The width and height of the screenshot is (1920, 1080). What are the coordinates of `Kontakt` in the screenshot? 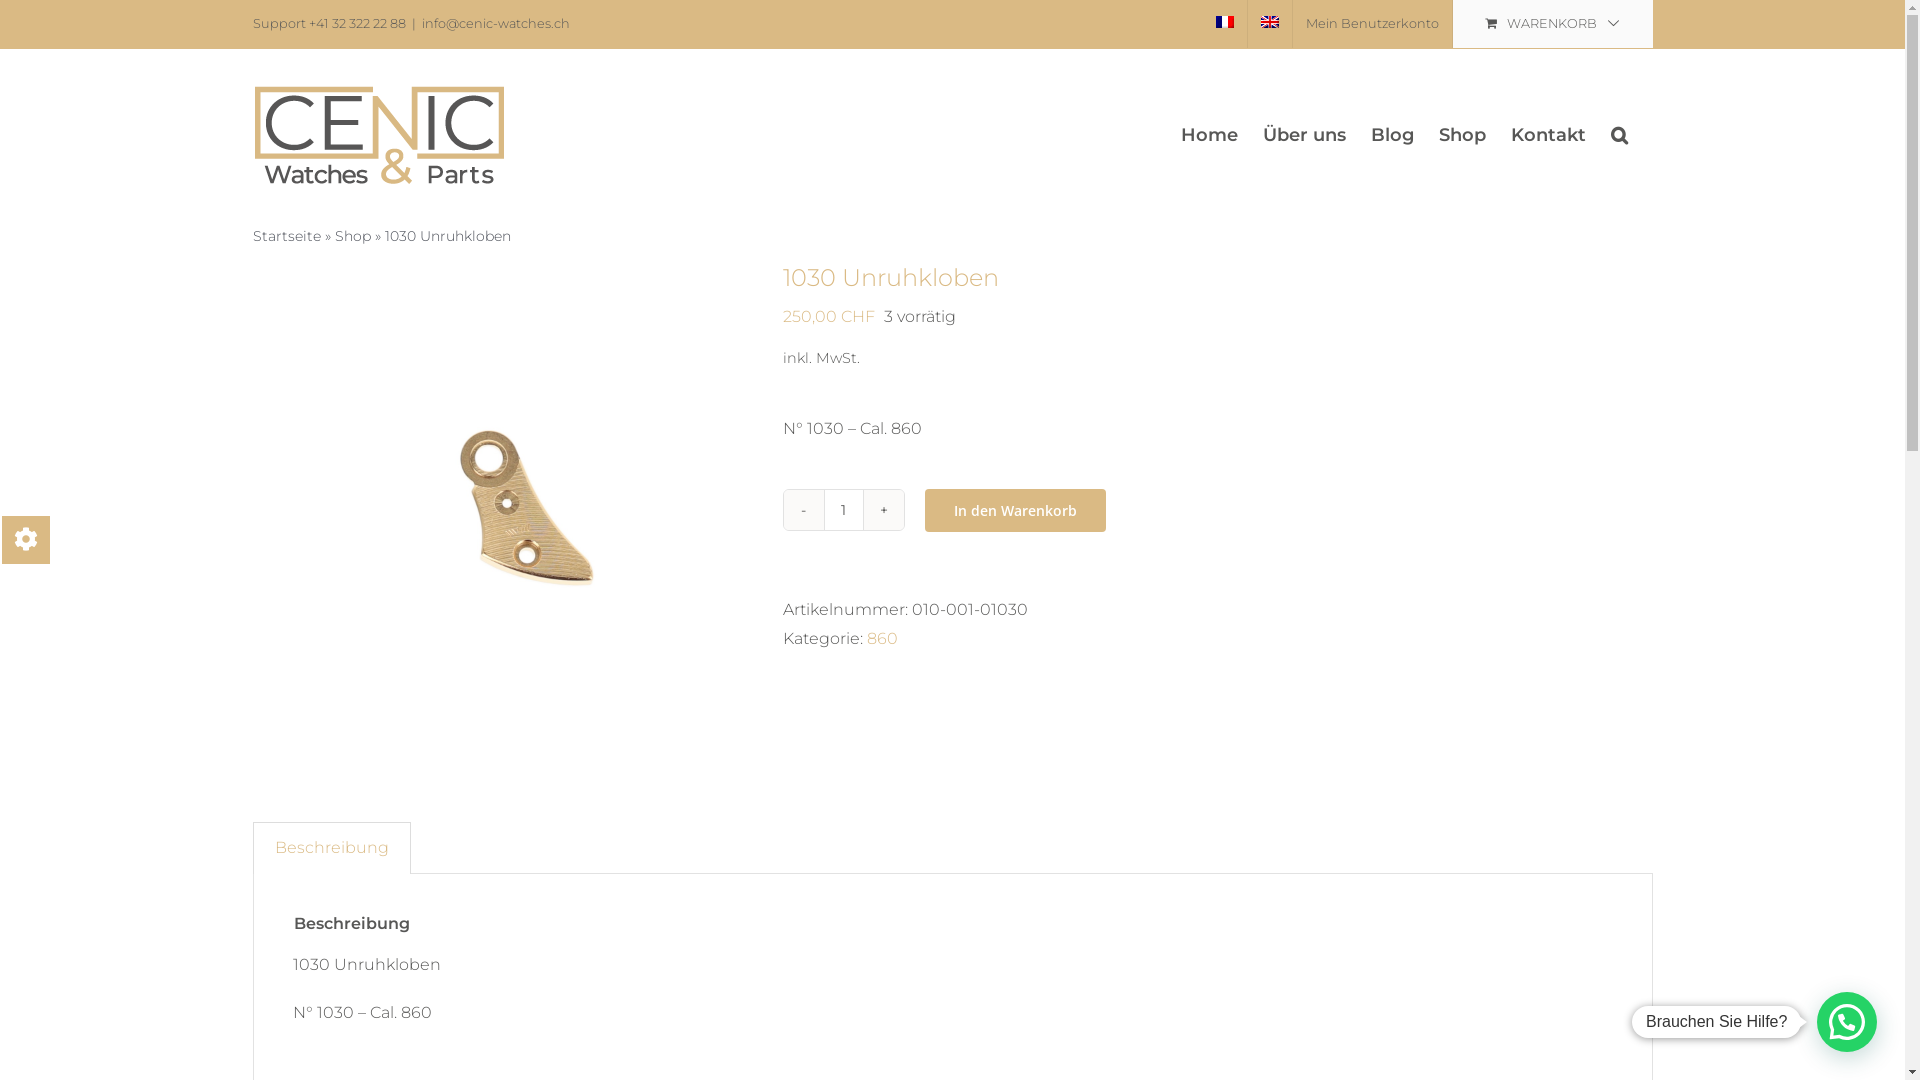 It's located at (1548, 135).